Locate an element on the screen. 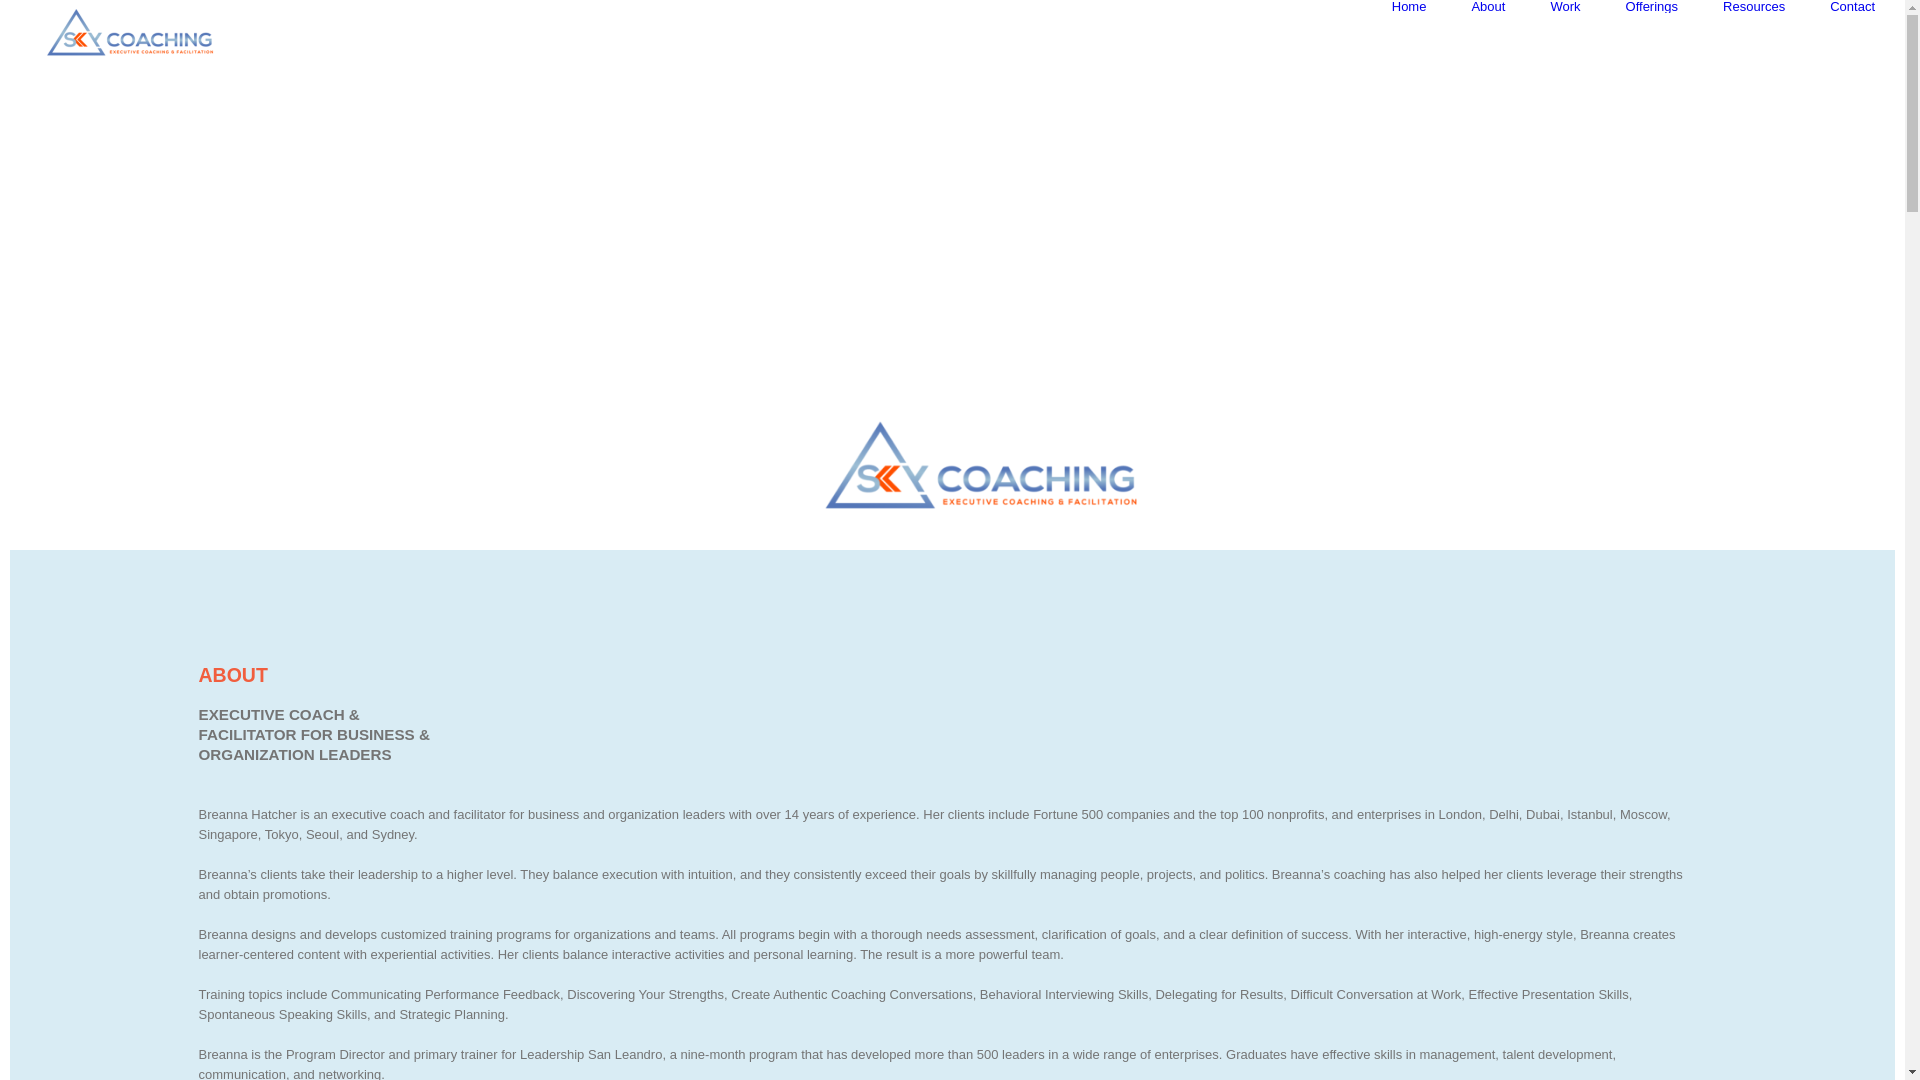 This screenshot has height=1080, width=1920. Offerings is located at coordinates (1652, 6).